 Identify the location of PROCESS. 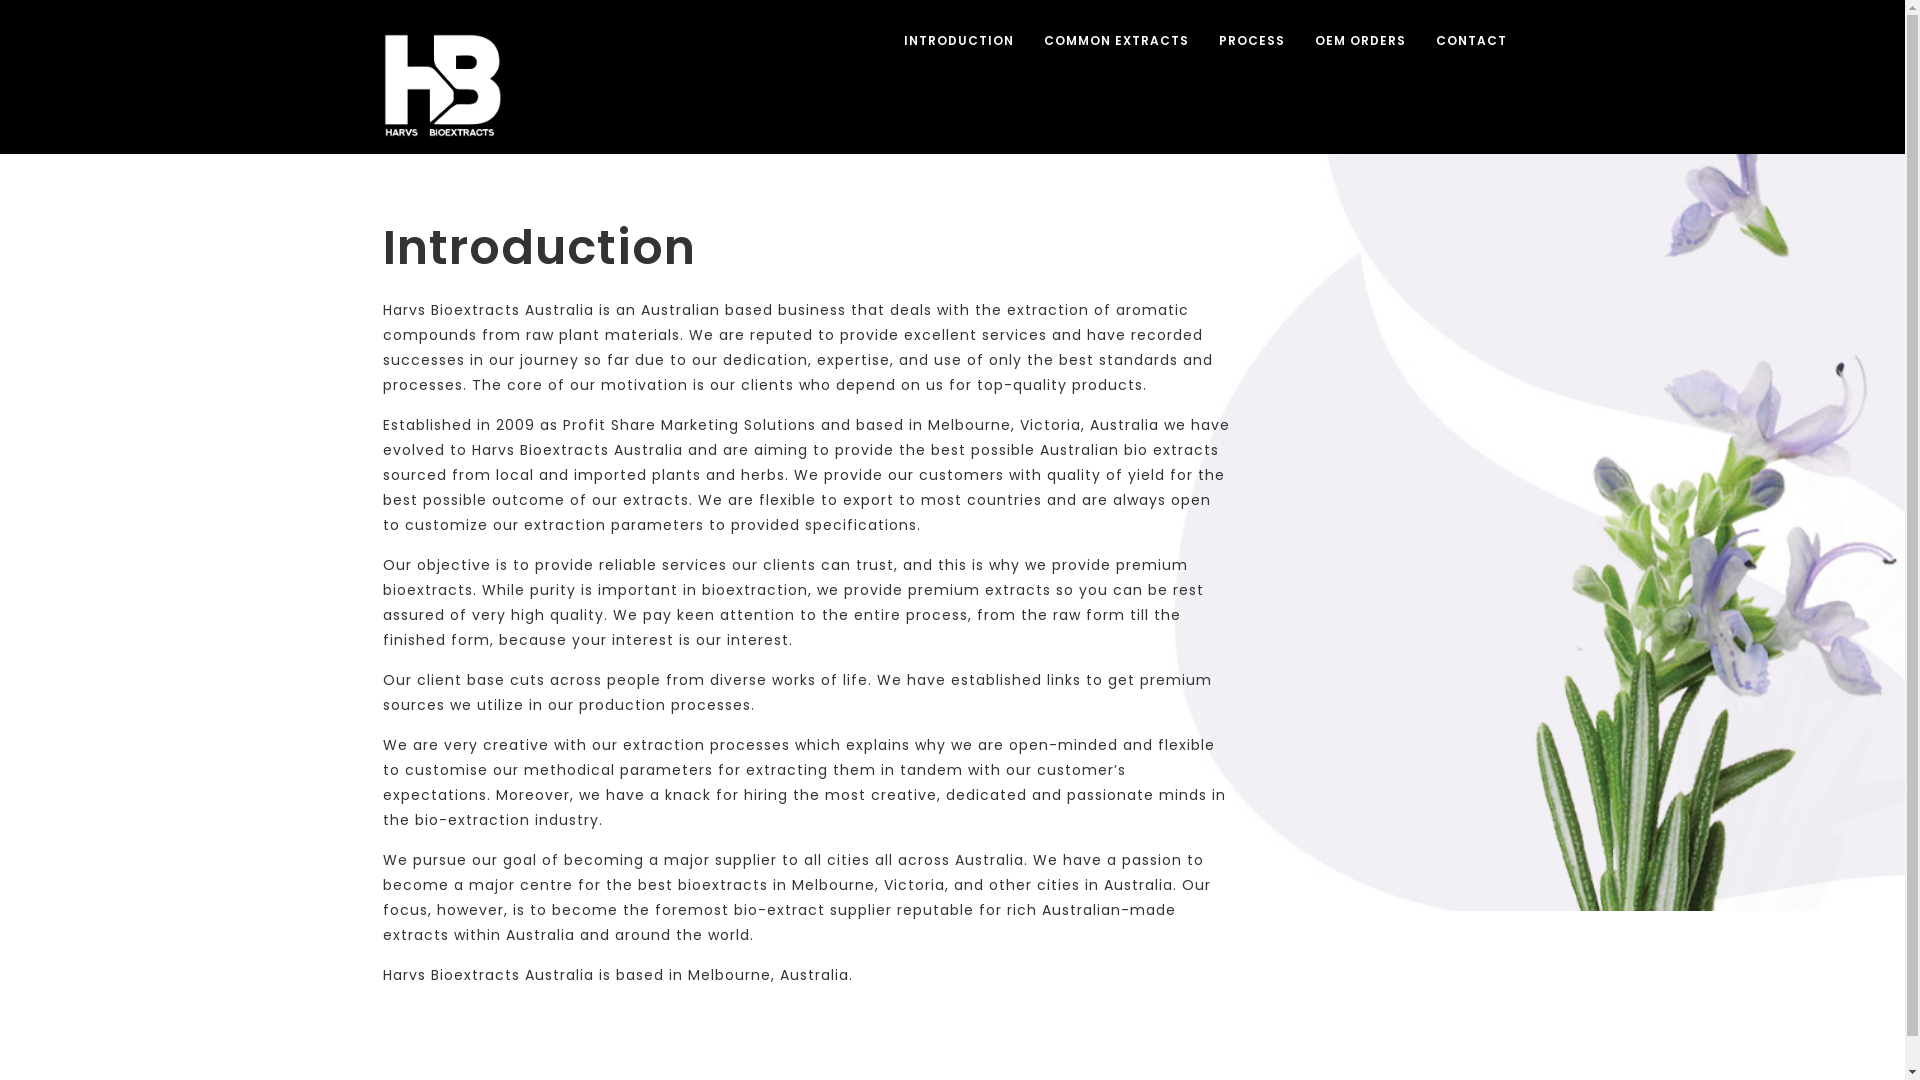
(1252, 41).